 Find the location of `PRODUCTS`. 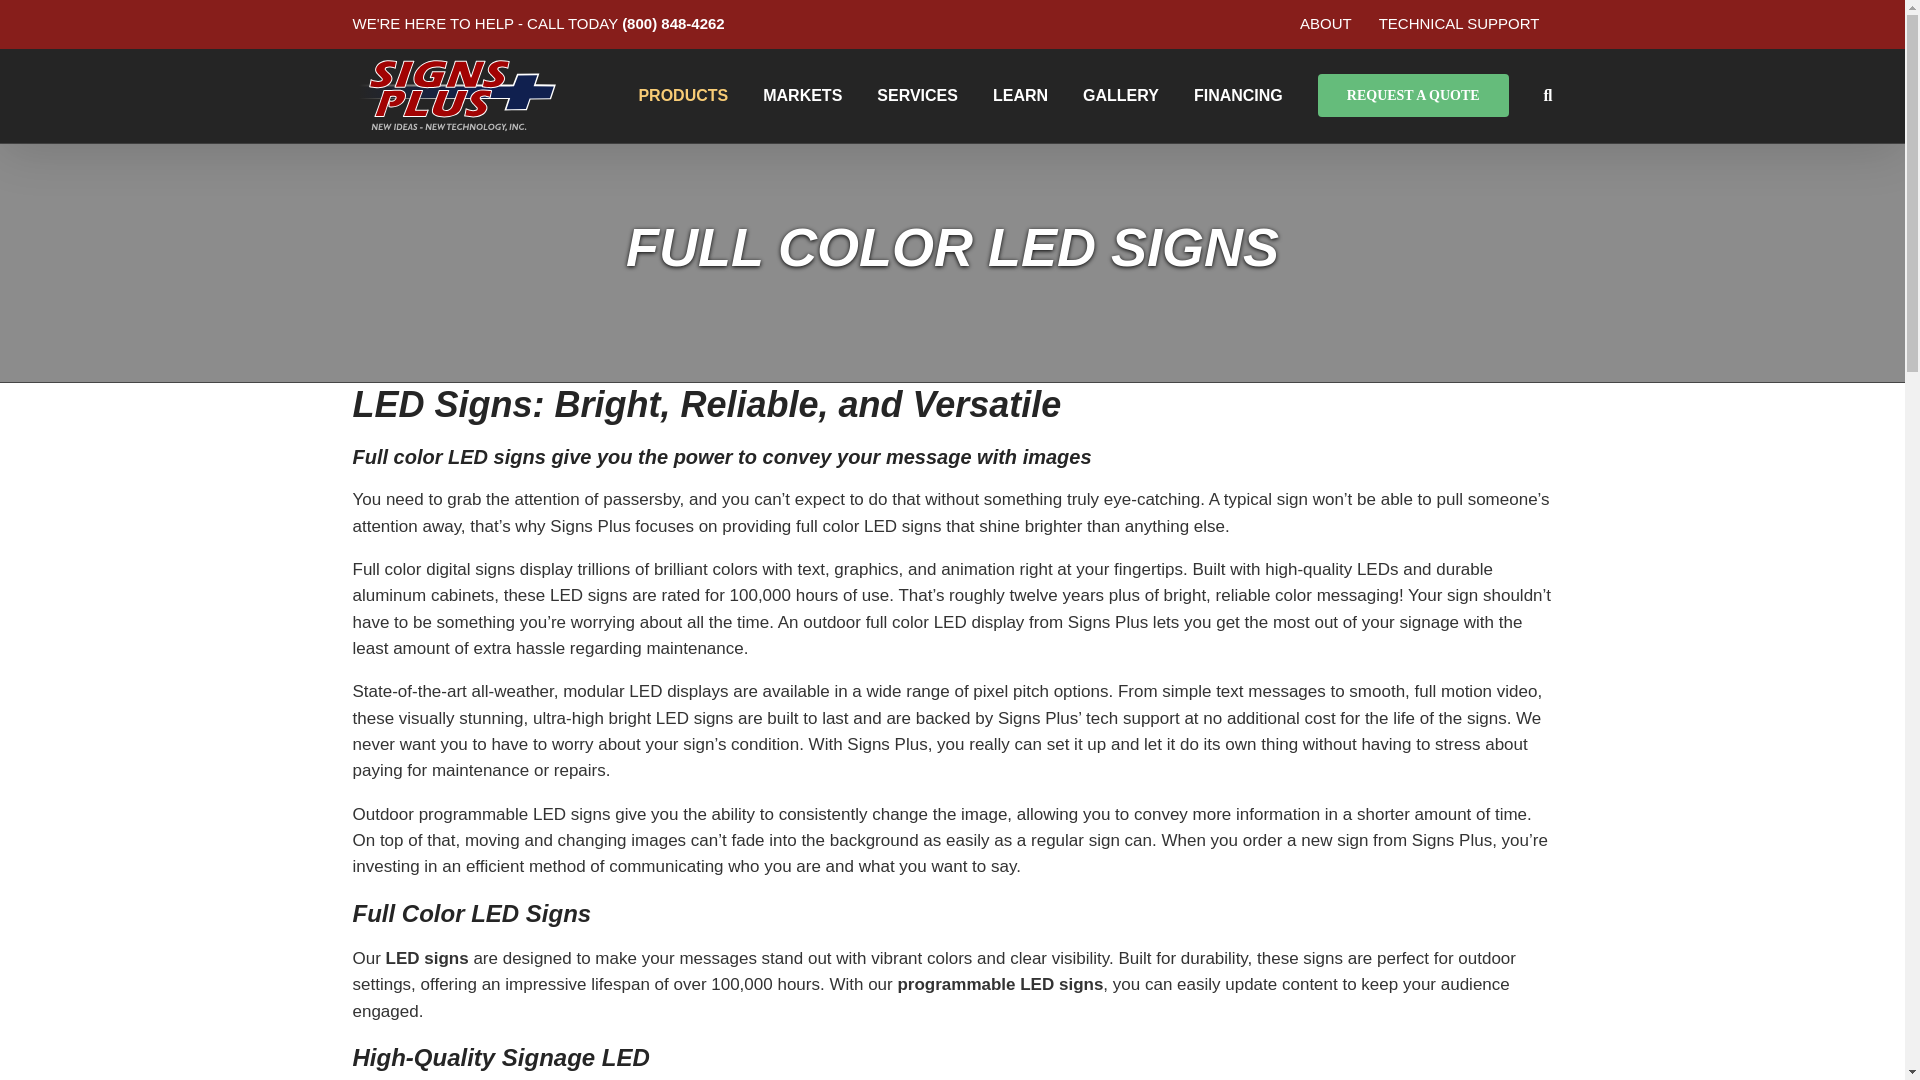

PRODUCTS is located at coordinates (682, 94).